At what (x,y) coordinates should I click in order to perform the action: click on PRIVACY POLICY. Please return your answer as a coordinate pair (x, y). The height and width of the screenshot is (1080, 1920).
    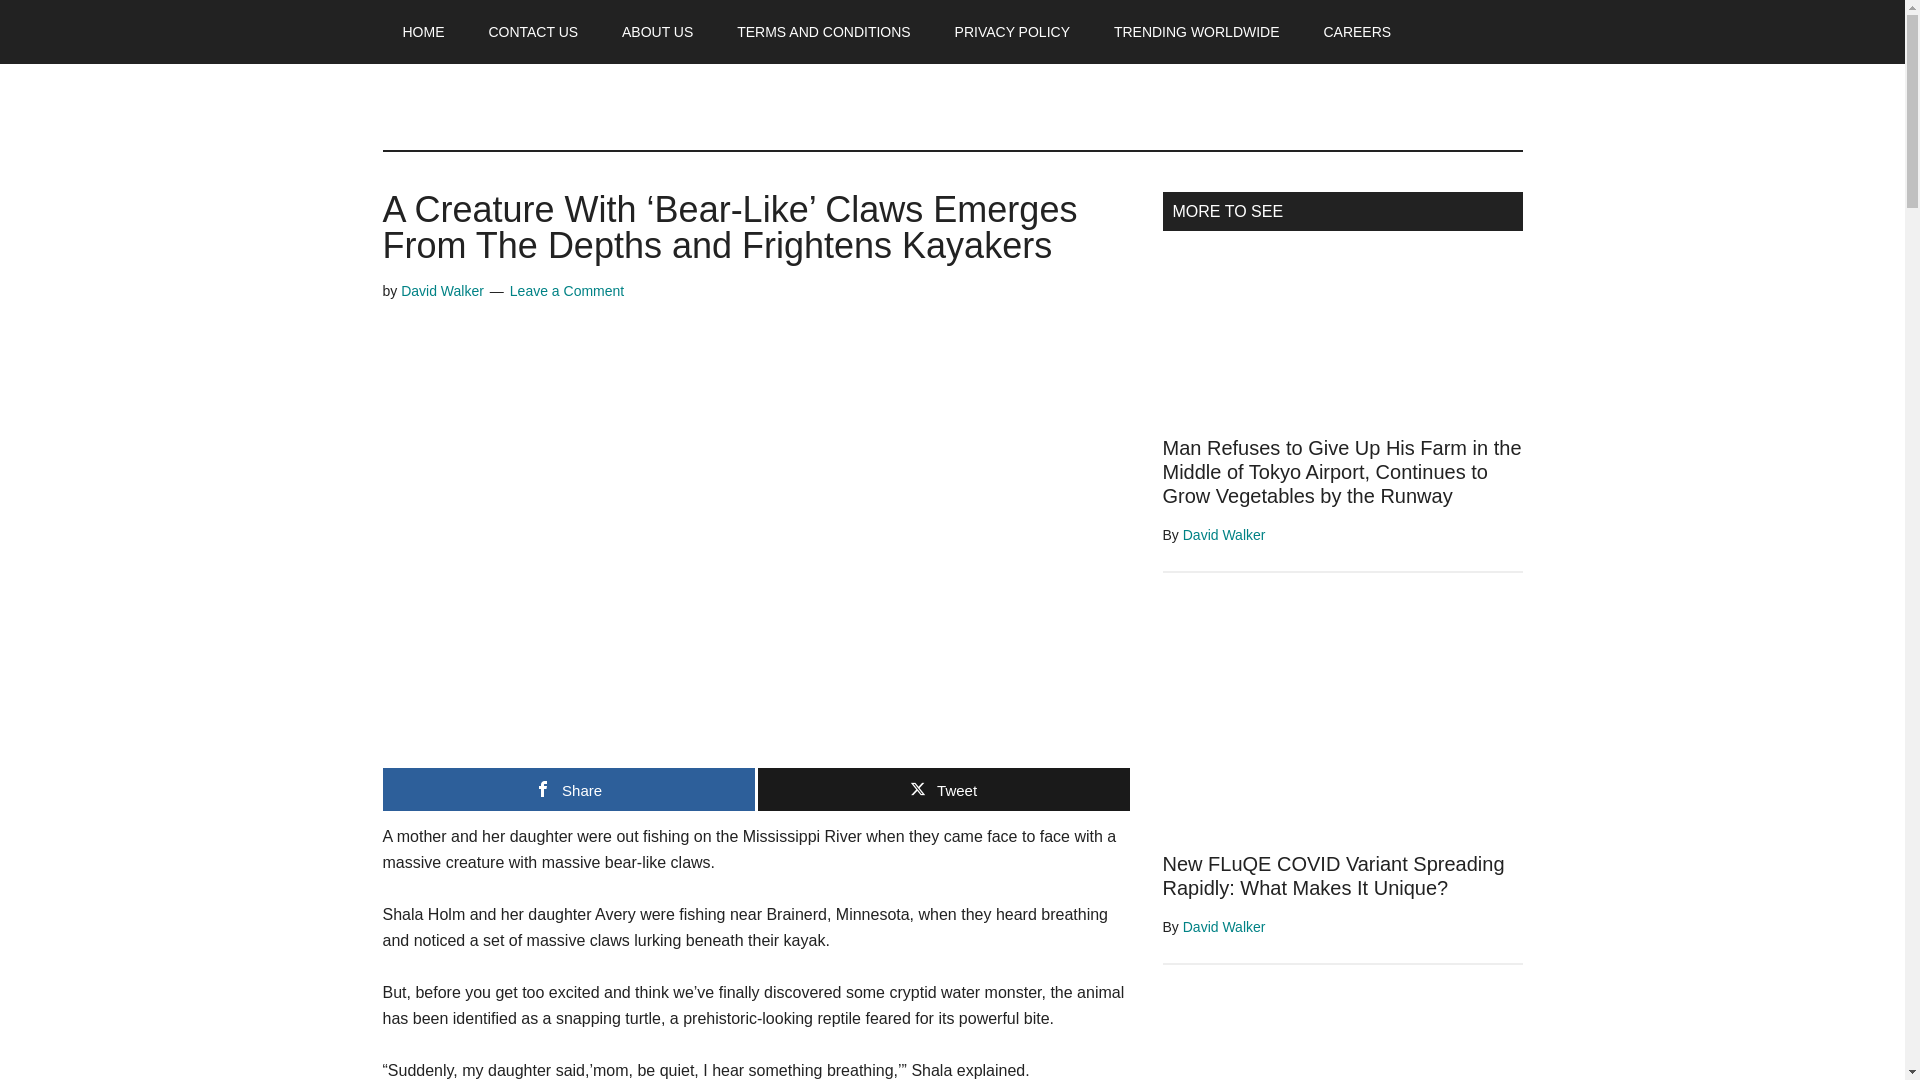
    Looking at the image, I should click on (1012, 32).